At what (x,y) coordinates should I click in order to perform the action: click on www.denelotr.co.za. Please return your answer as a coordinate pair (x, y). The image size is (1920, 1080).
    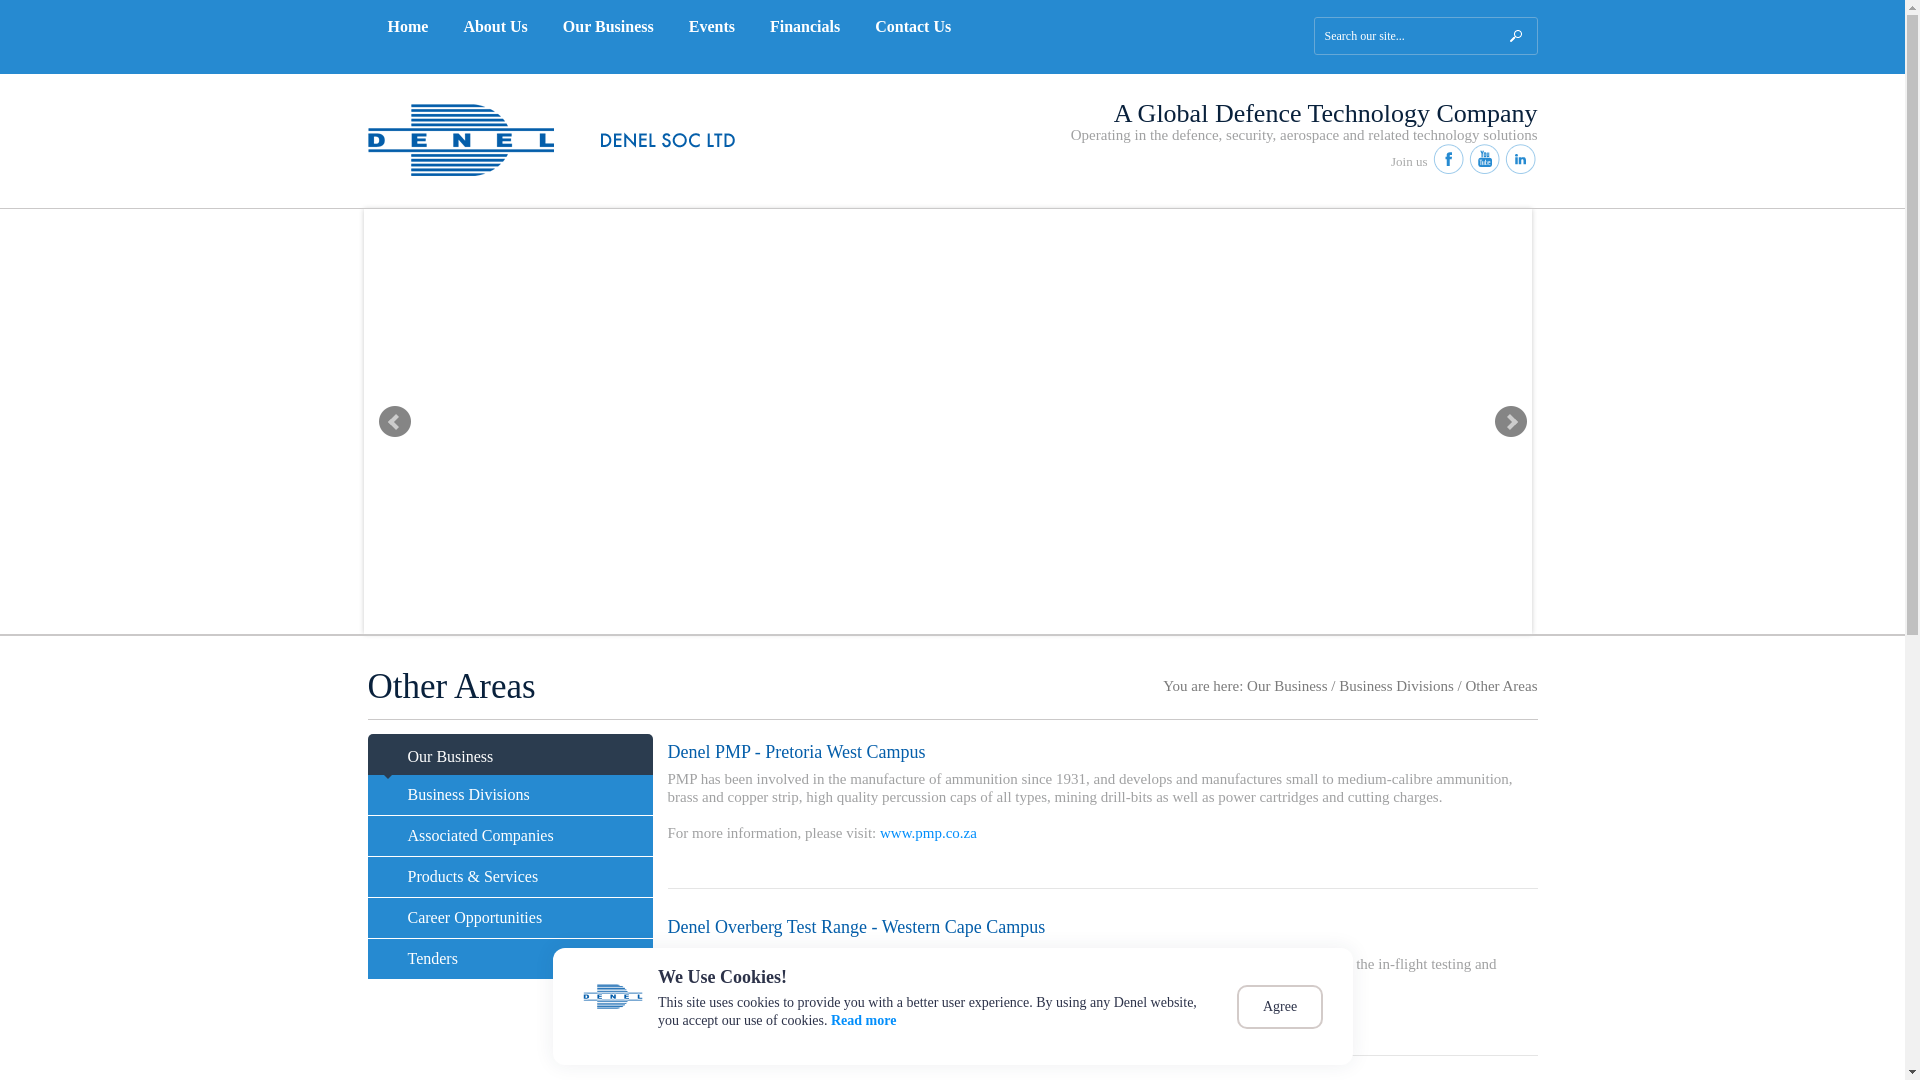
    Looking at the image, I should click on (942, 1018).